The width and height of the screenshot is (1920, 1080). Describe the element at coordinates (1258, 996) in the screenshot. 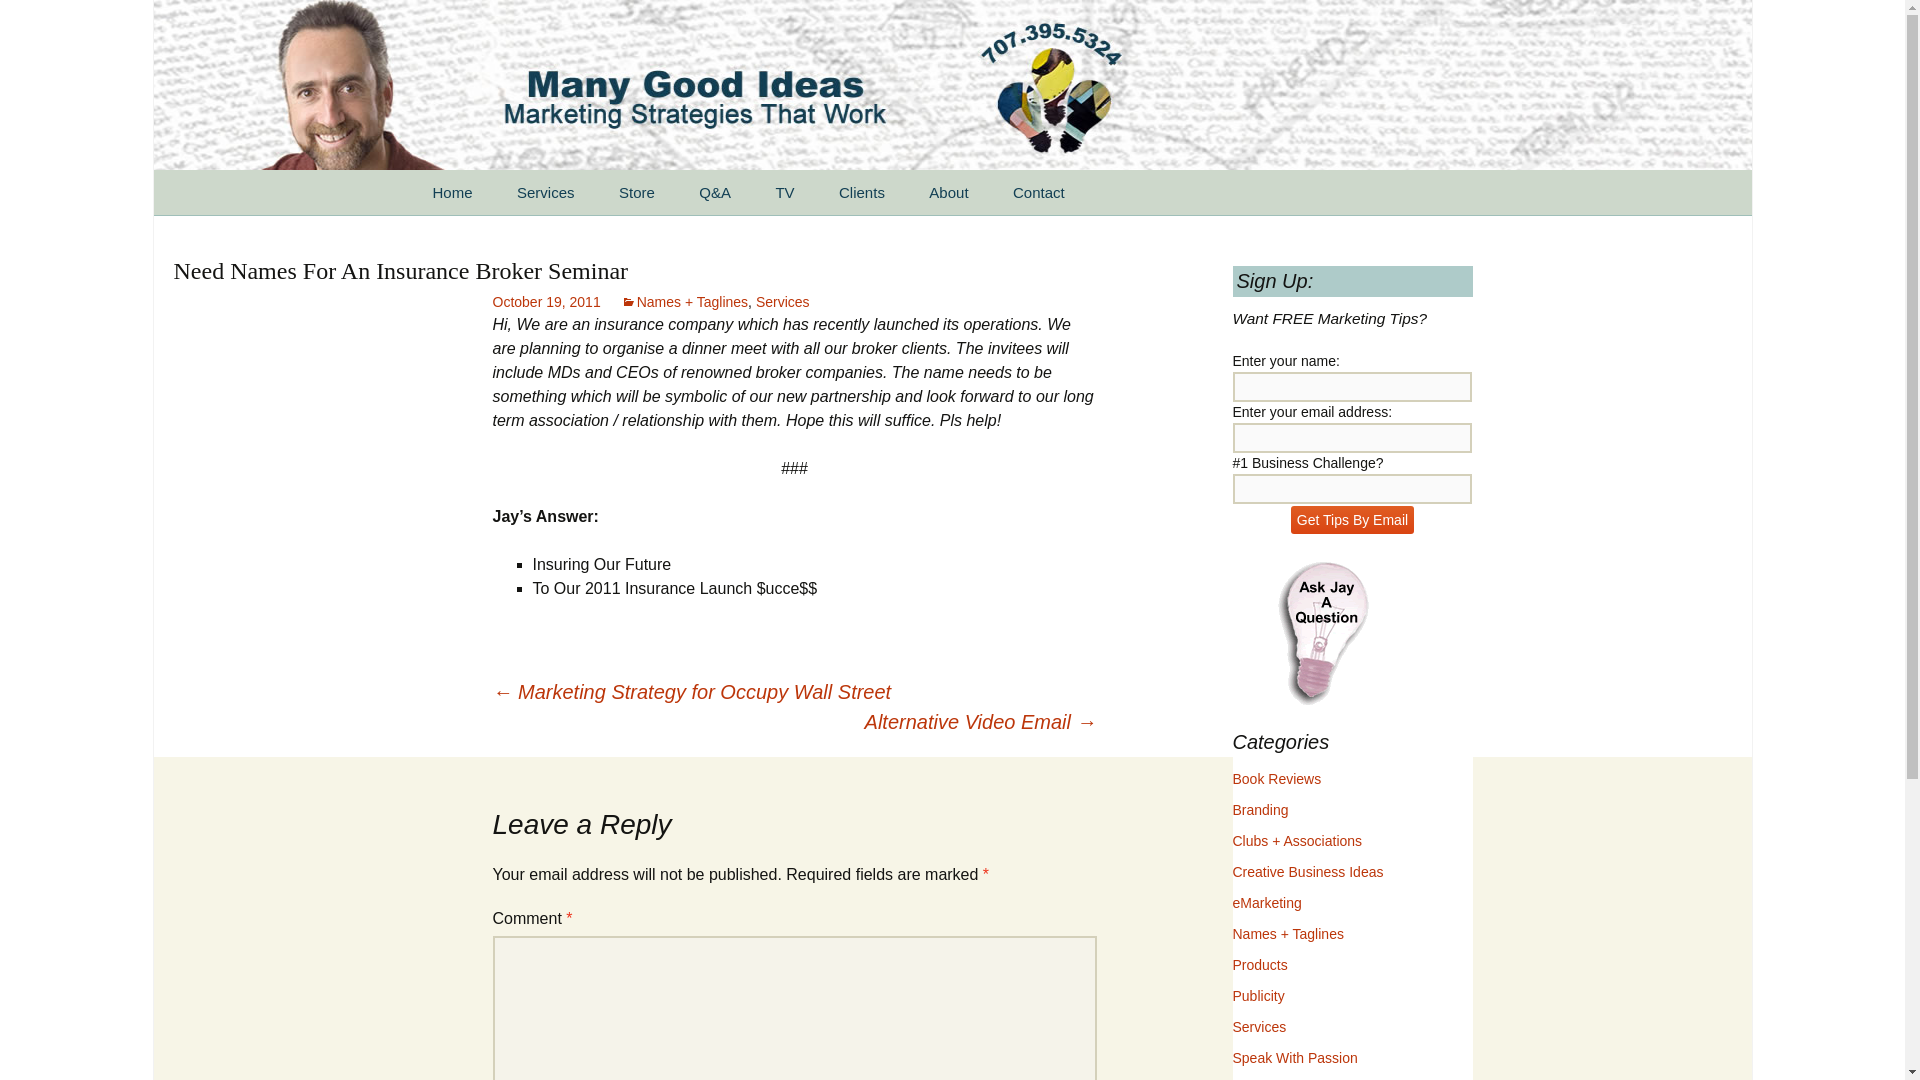

I see `Publicity` at that location.